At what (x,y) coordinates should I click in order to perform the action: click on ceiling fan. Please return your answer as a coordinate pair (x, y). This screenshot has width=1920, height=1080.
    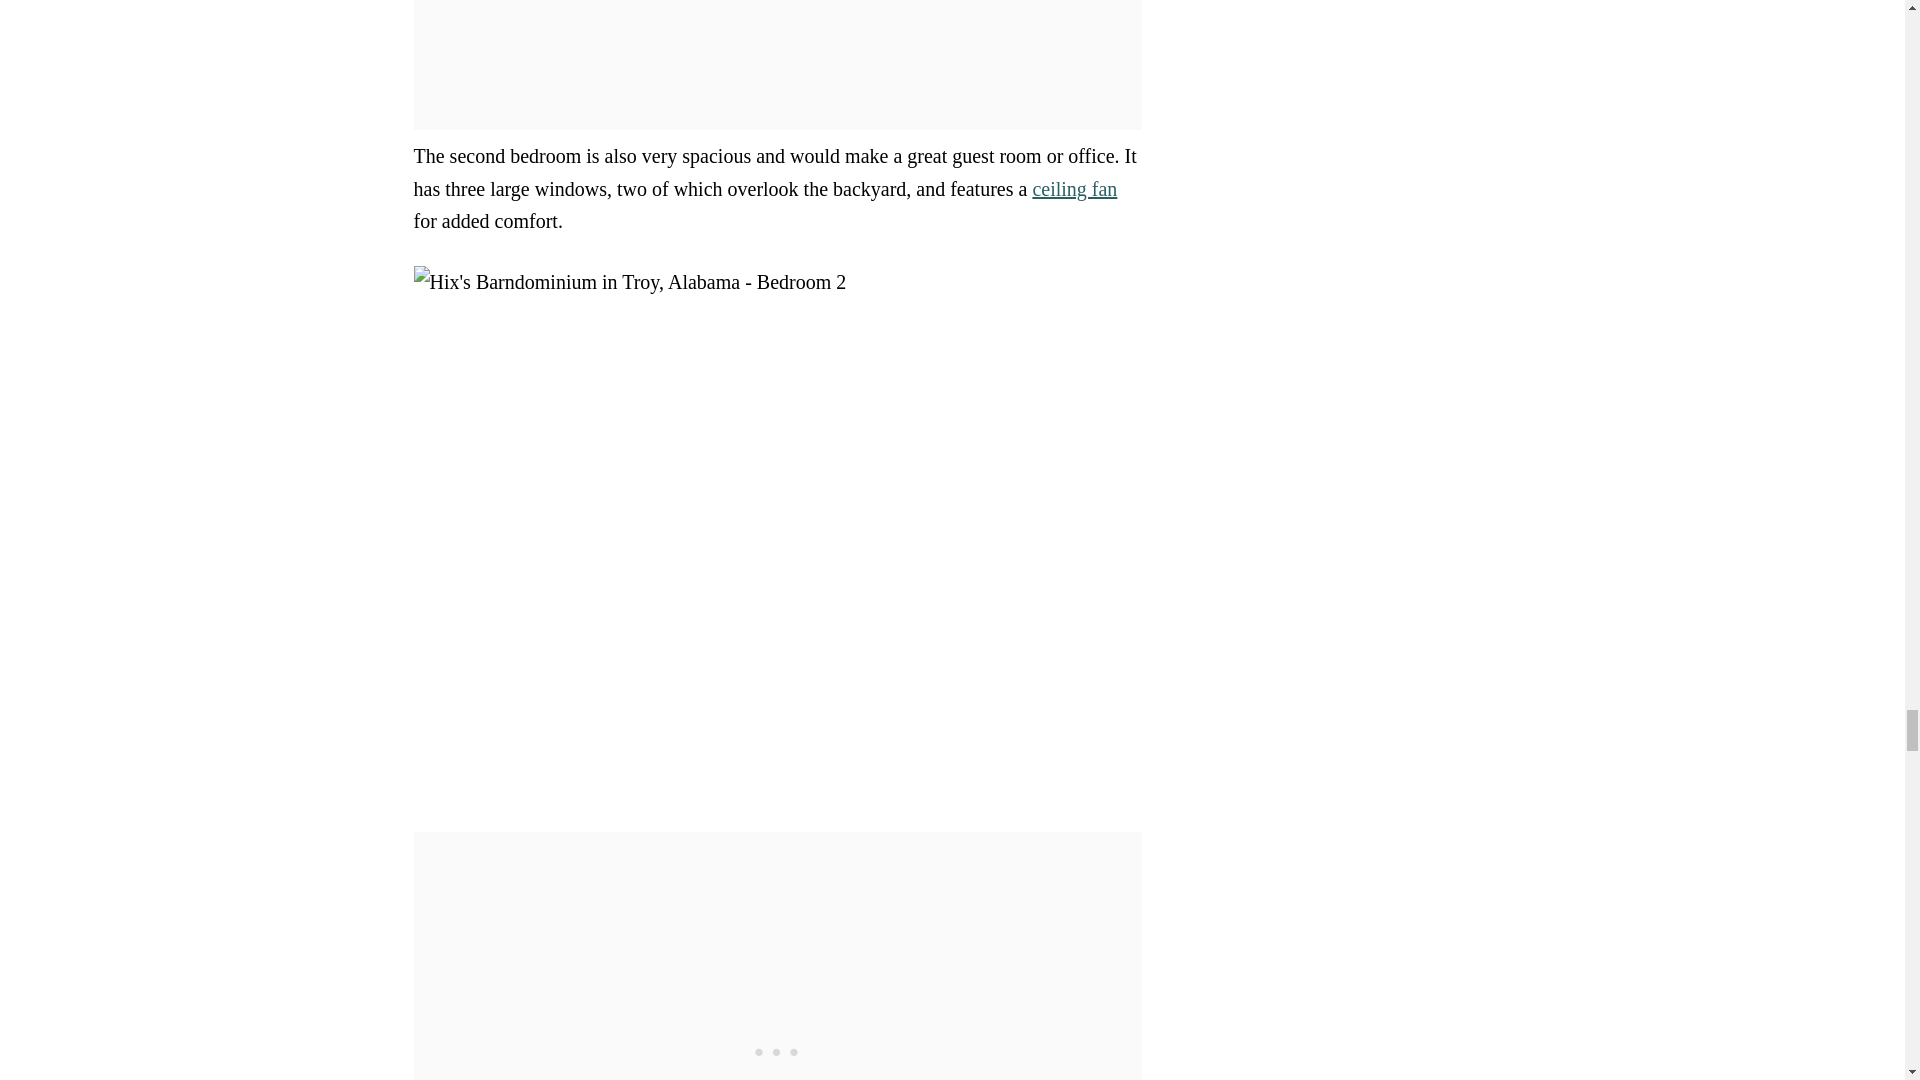
    Looking at the image, I should click on (1074, 188).